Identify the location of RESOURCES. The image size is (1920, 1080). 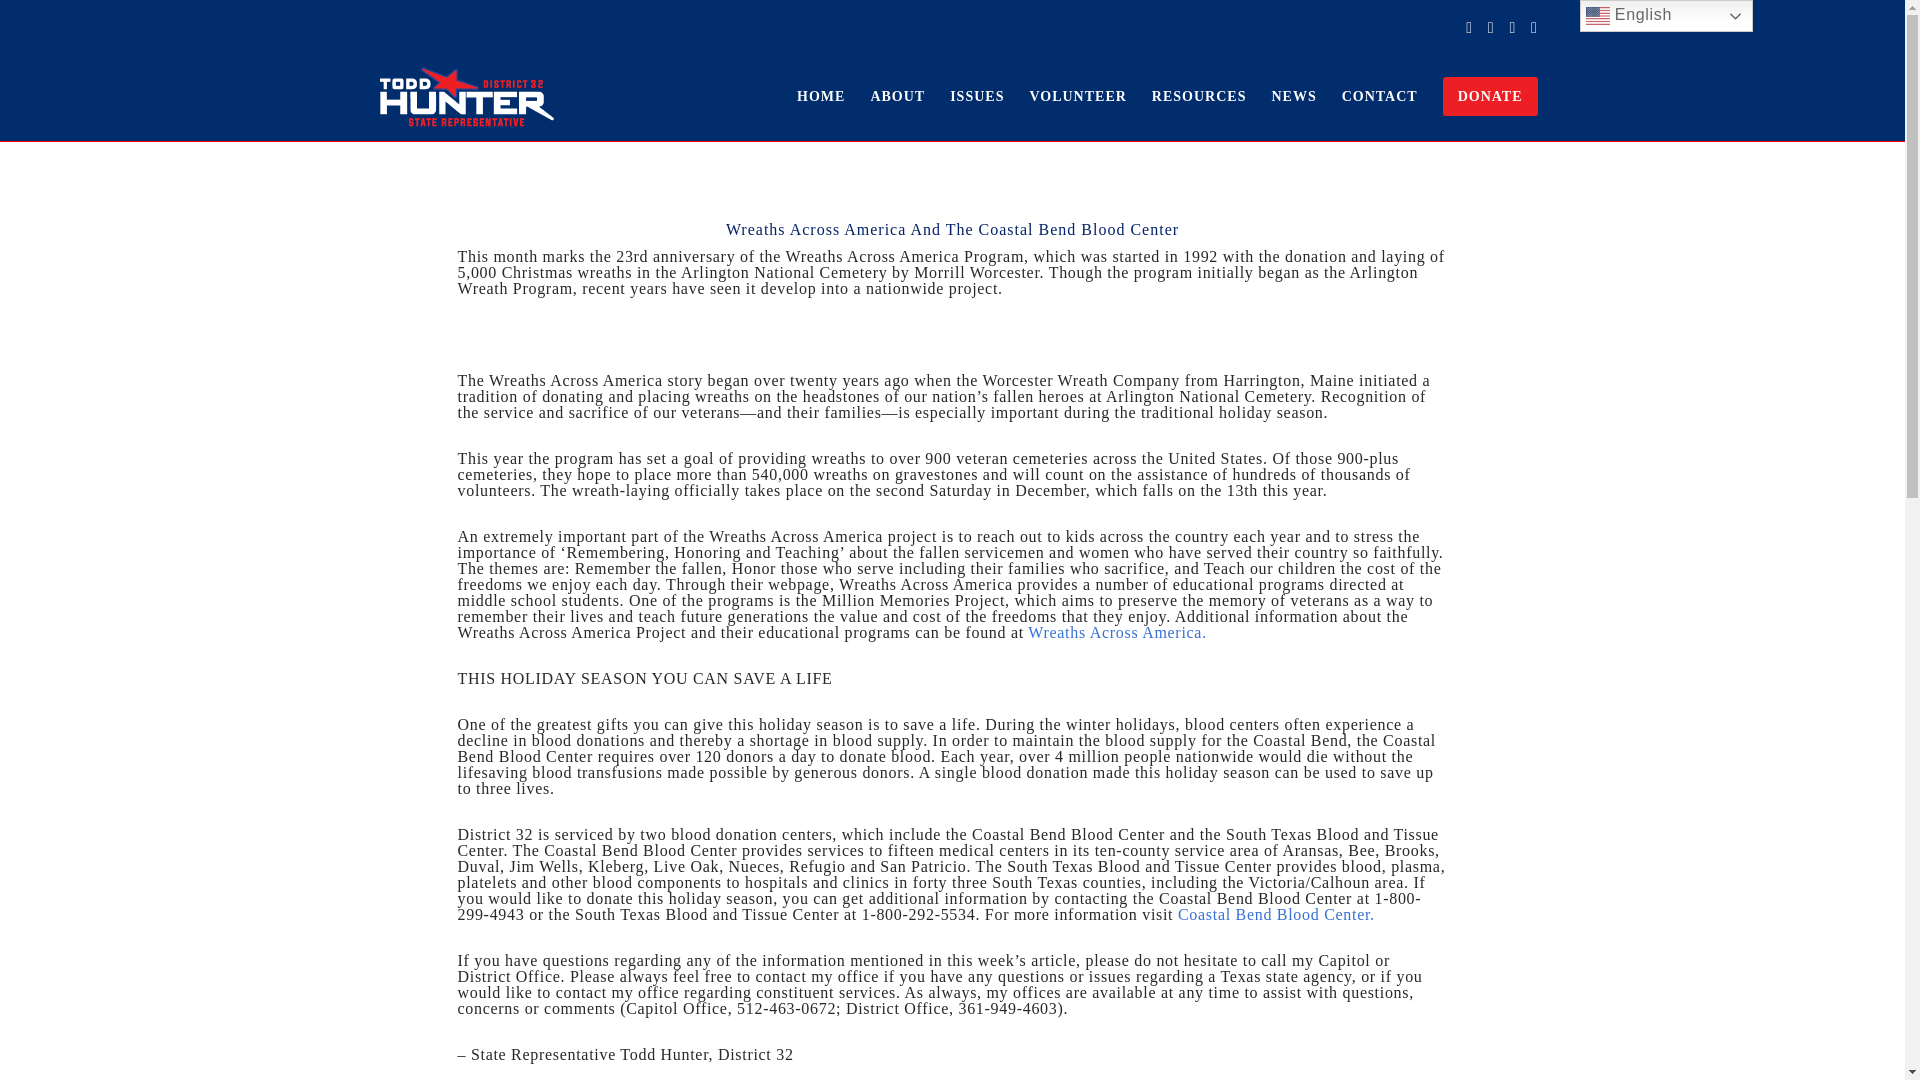
(1186, 96).